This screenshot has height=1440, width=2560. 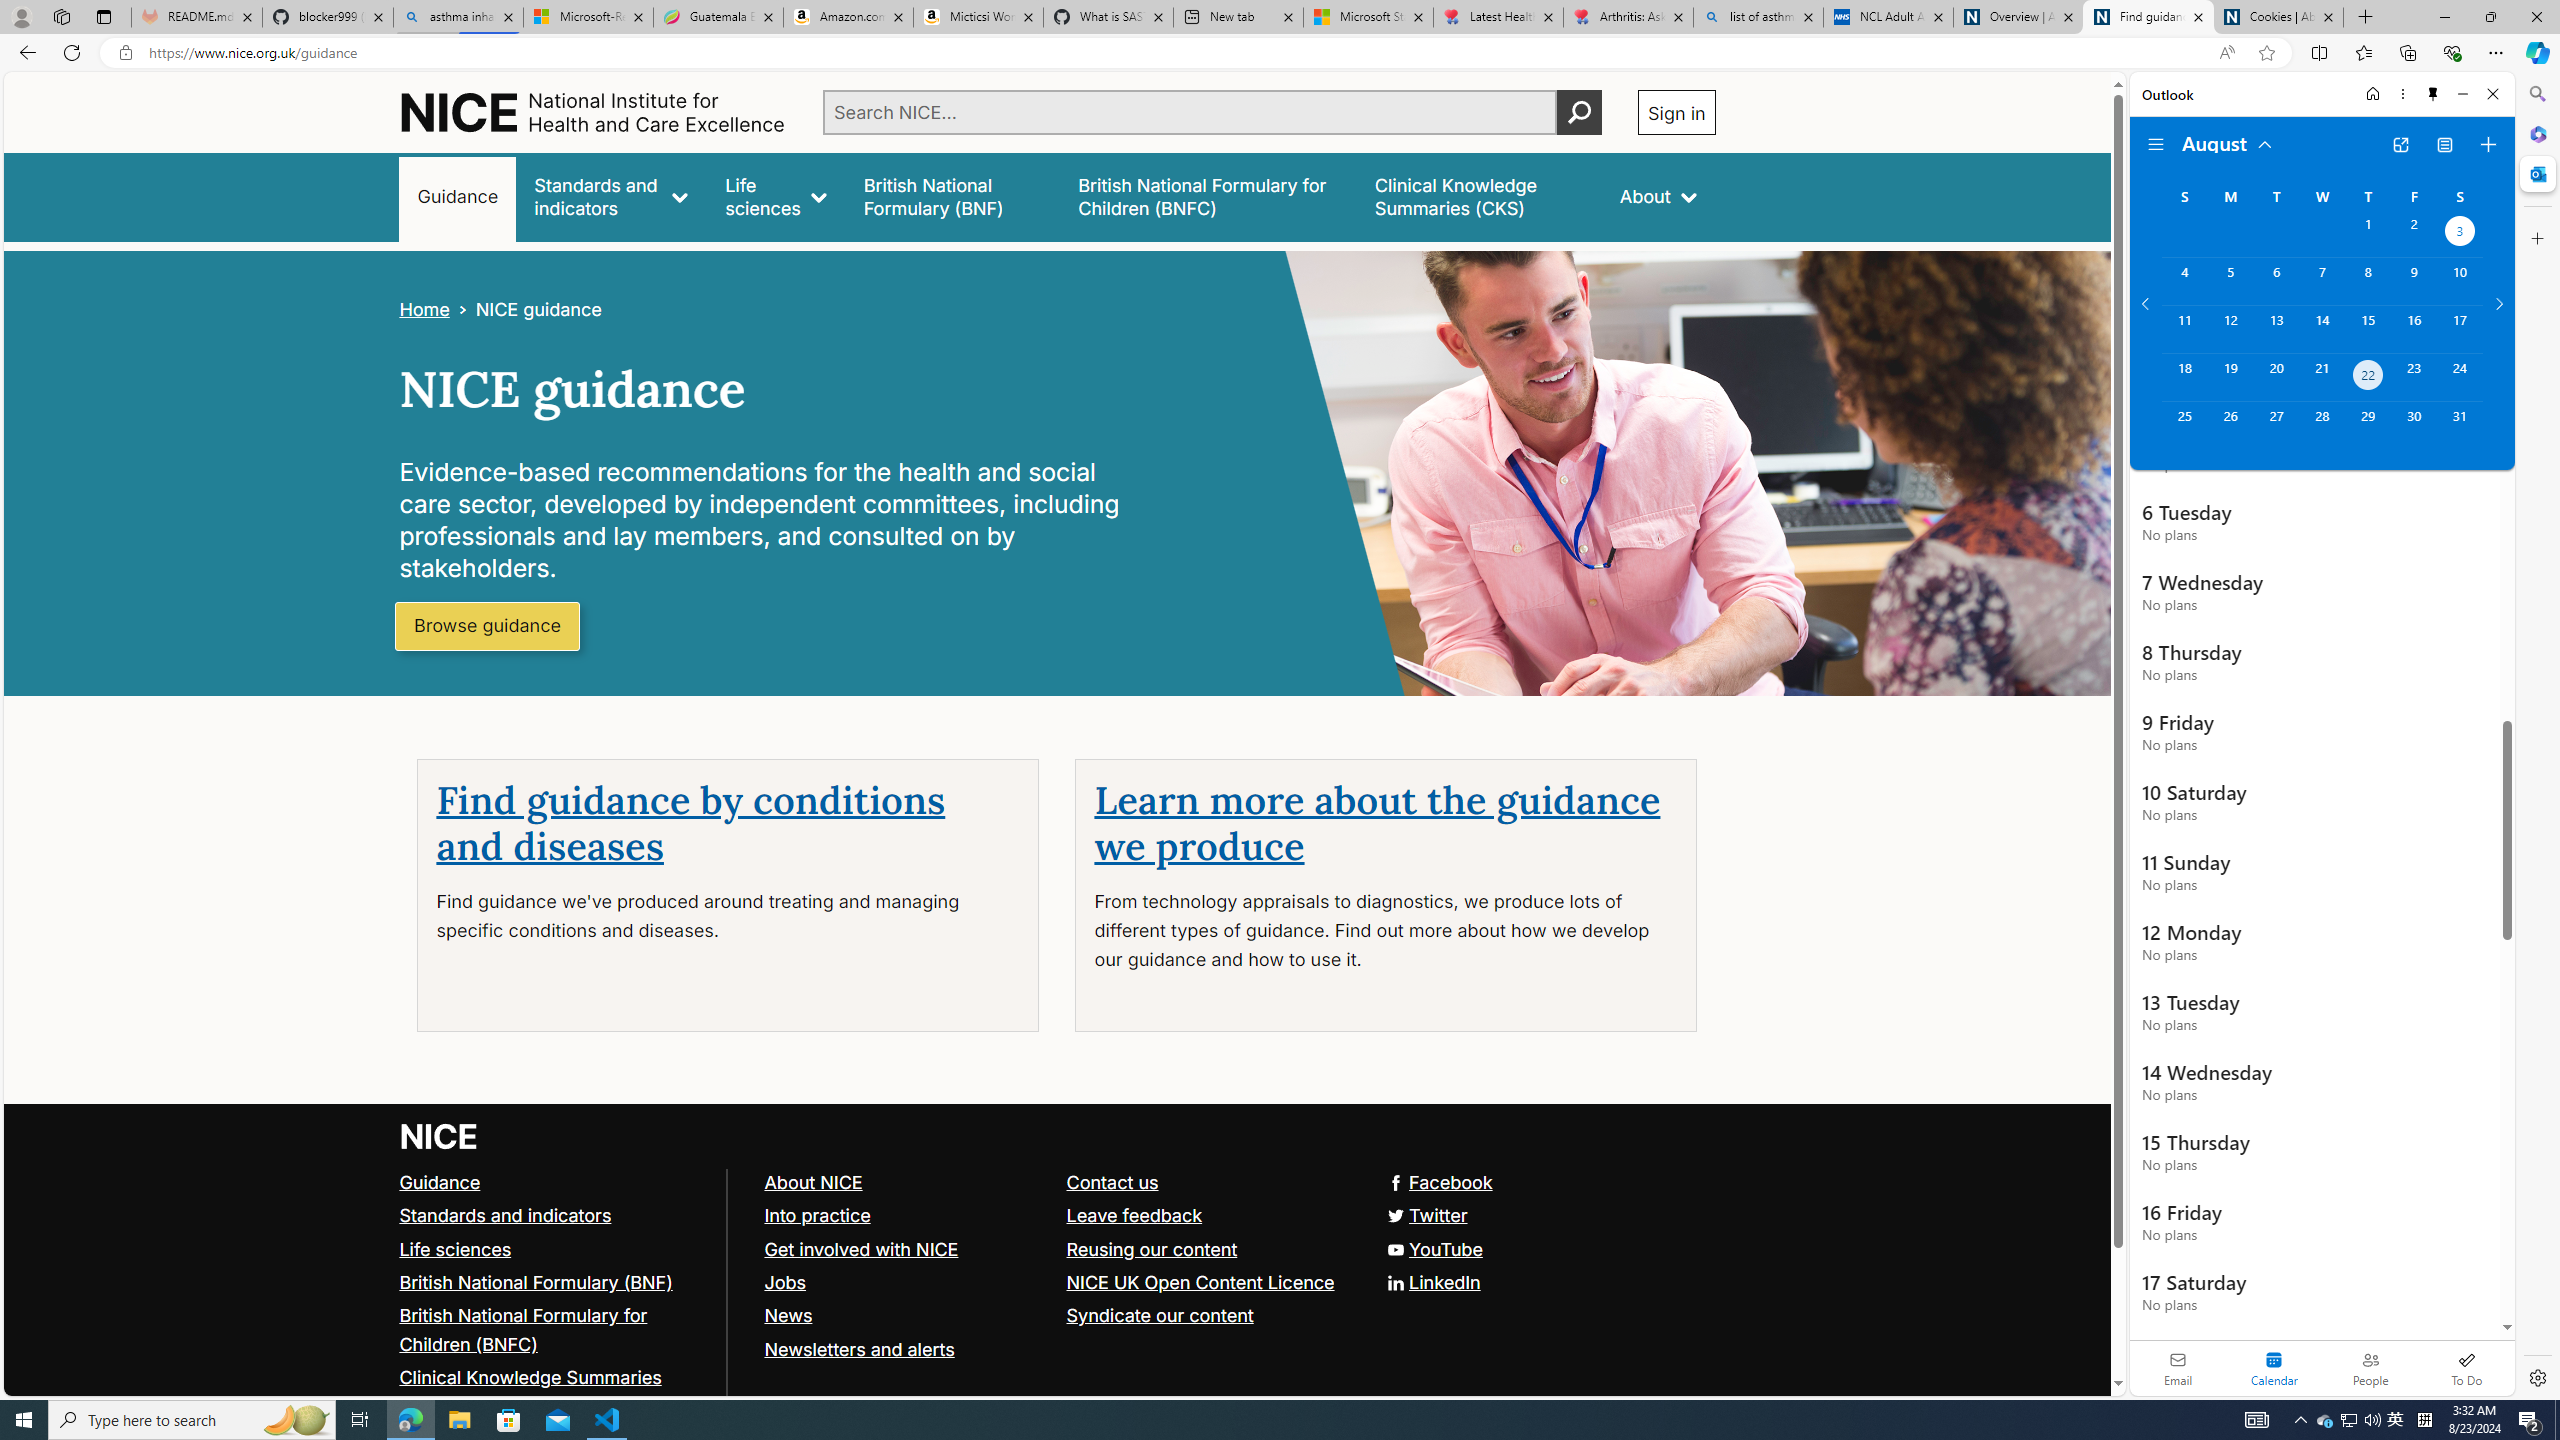 I want to click on asthma inhaler - Search, so click(x=458, y=17).